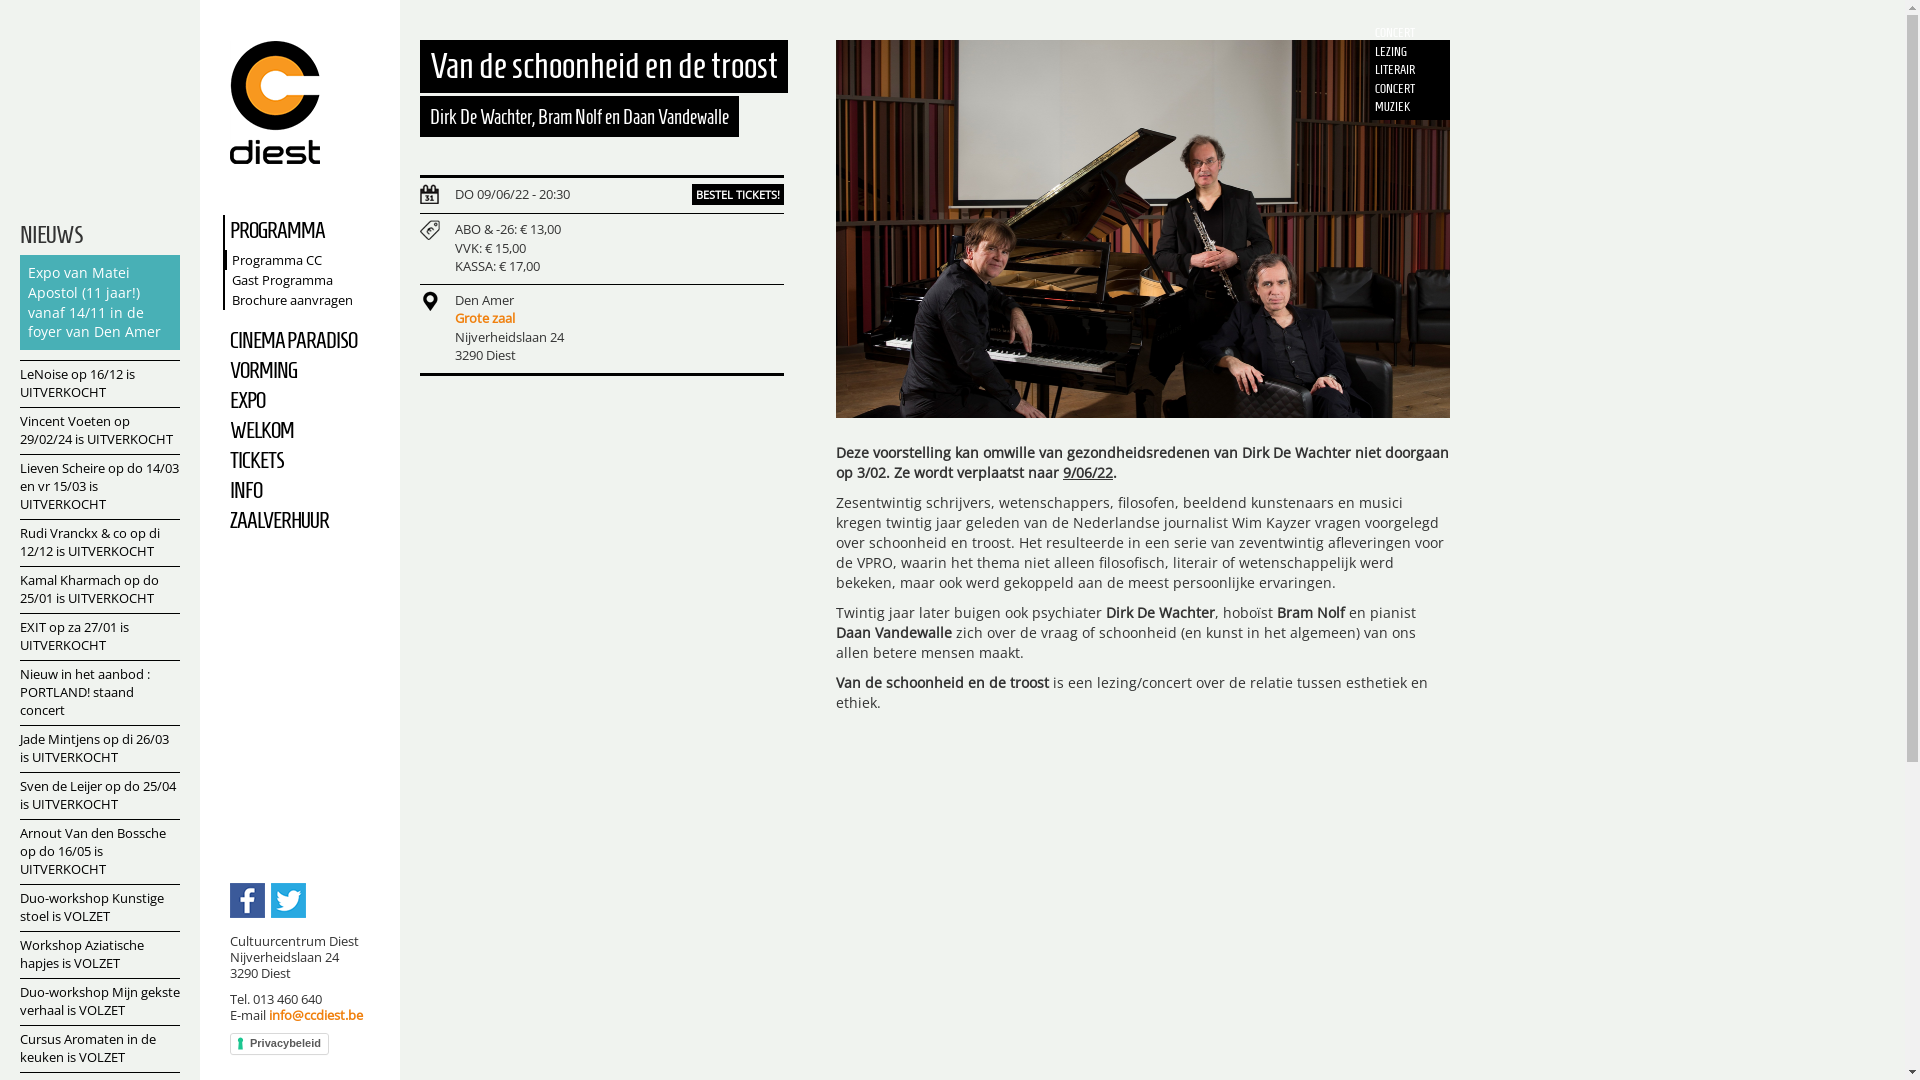 This screenshot has width=1920, height=1080. I want to click on Lieven Scheire op do 14/03 en vr 15/03 is UITVERKOCHT, so click(100, 486).